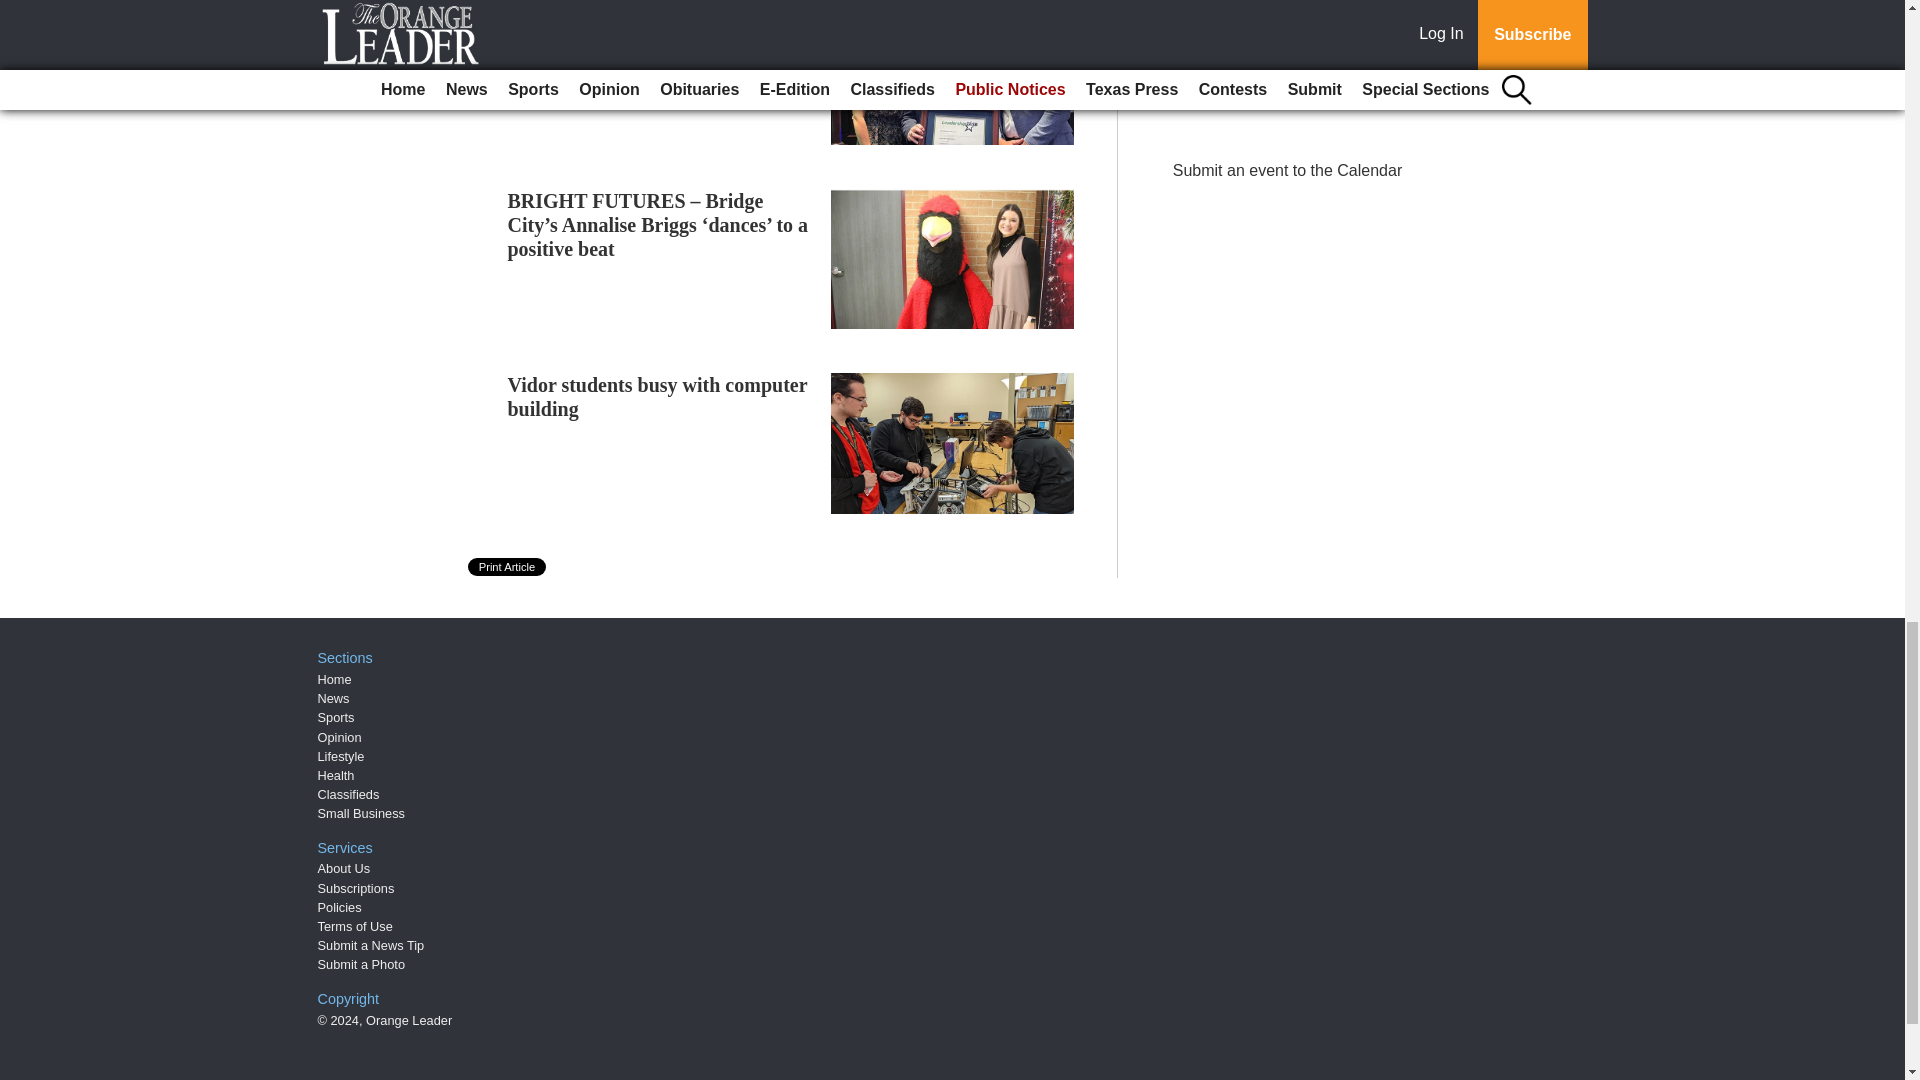  What do you see at coordinates (658, 396) in the screenshot?
I see `Vidor students busy with computer building` at bounding box center [658, 396].